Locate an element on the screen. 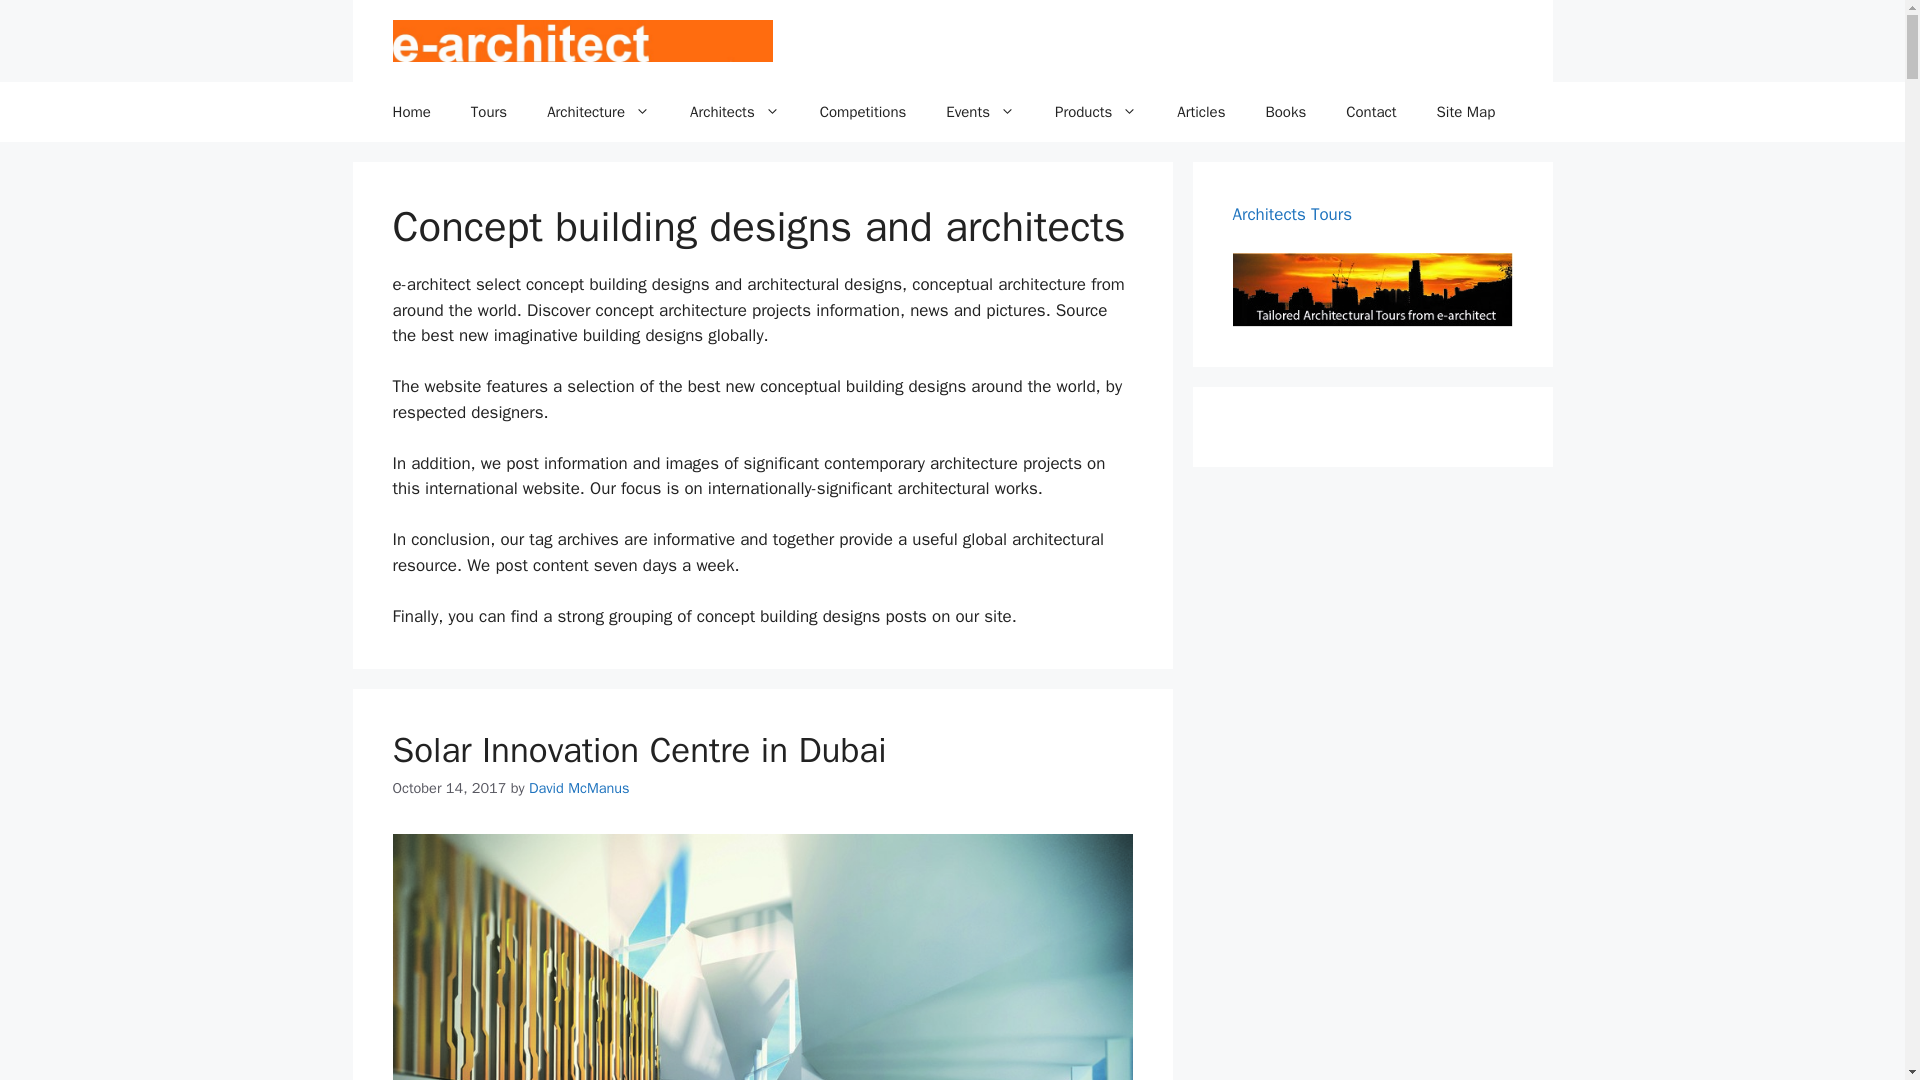 This screenshot has width=1920, height=1080. Tours is located at coordinates (488, 112).